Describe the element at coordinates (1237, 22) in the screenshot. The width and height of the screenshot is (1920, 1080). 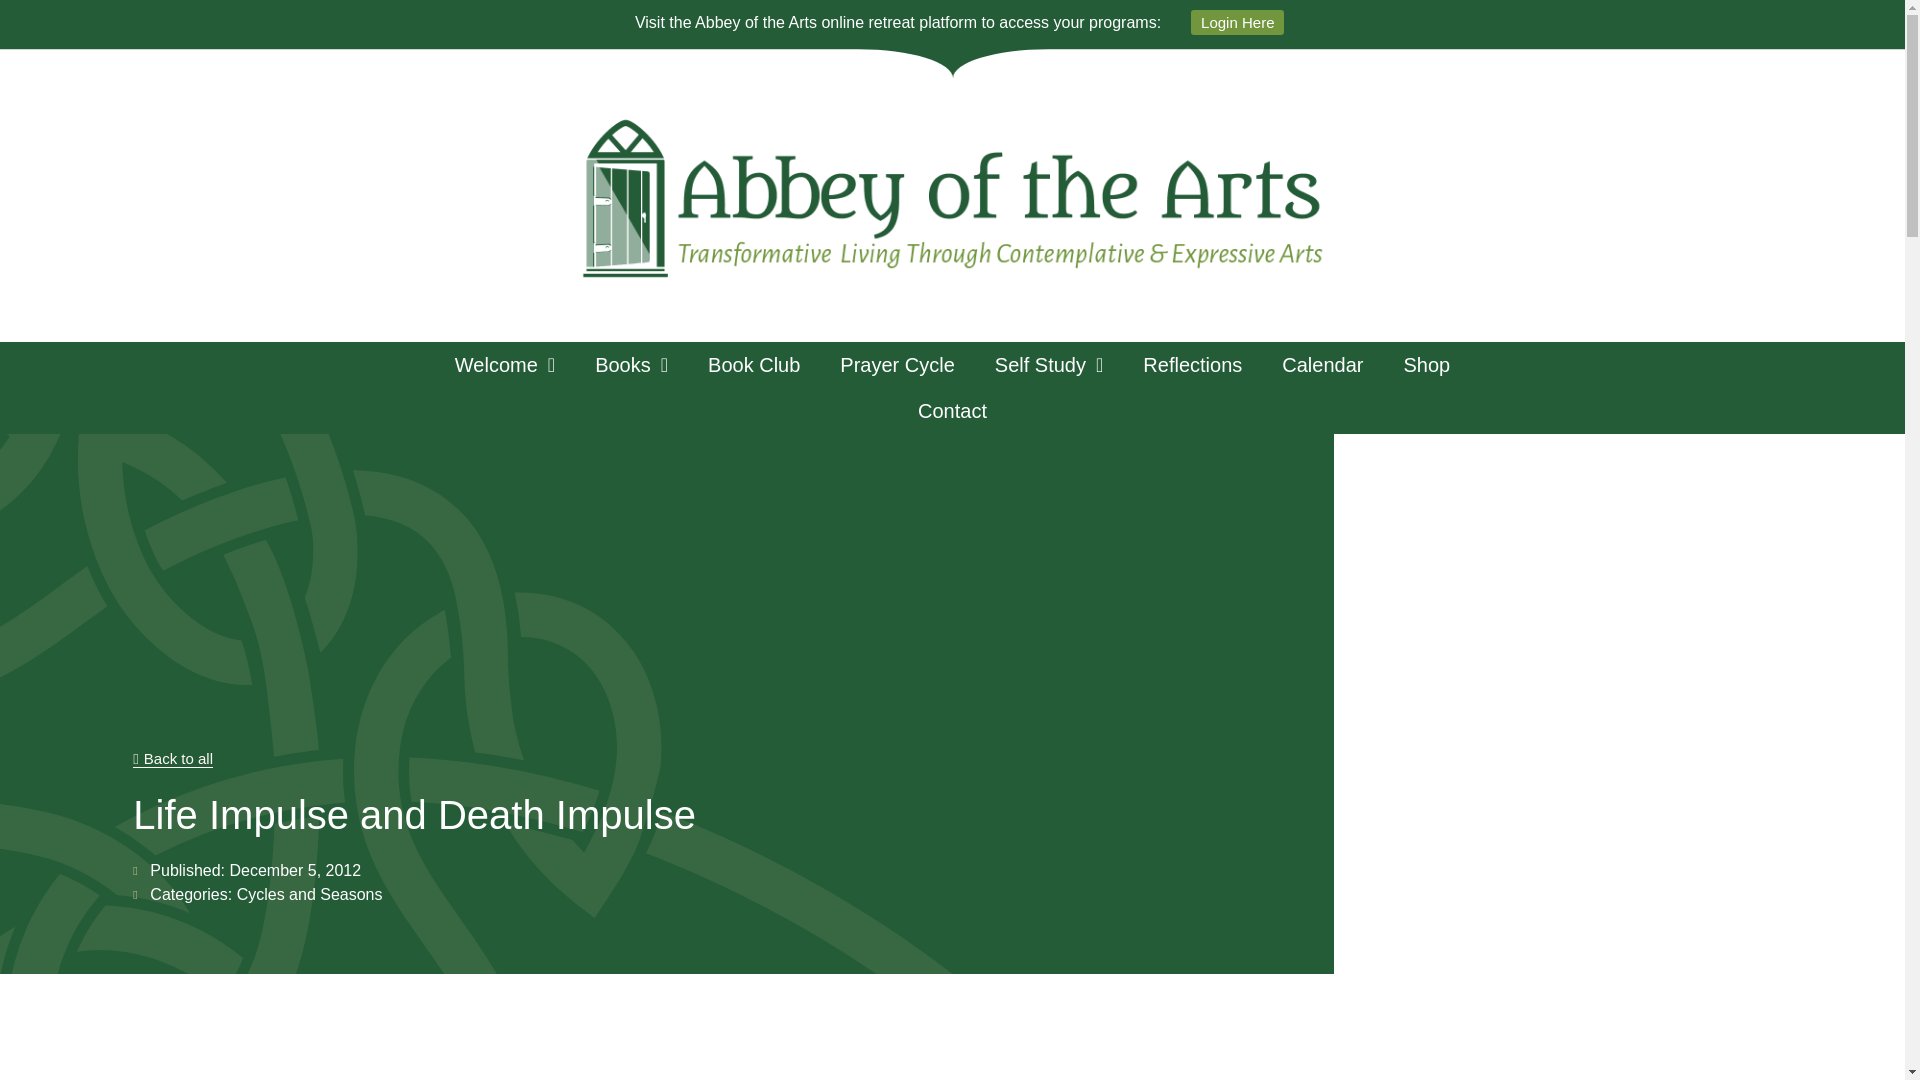
I see `Login Here` at that location.